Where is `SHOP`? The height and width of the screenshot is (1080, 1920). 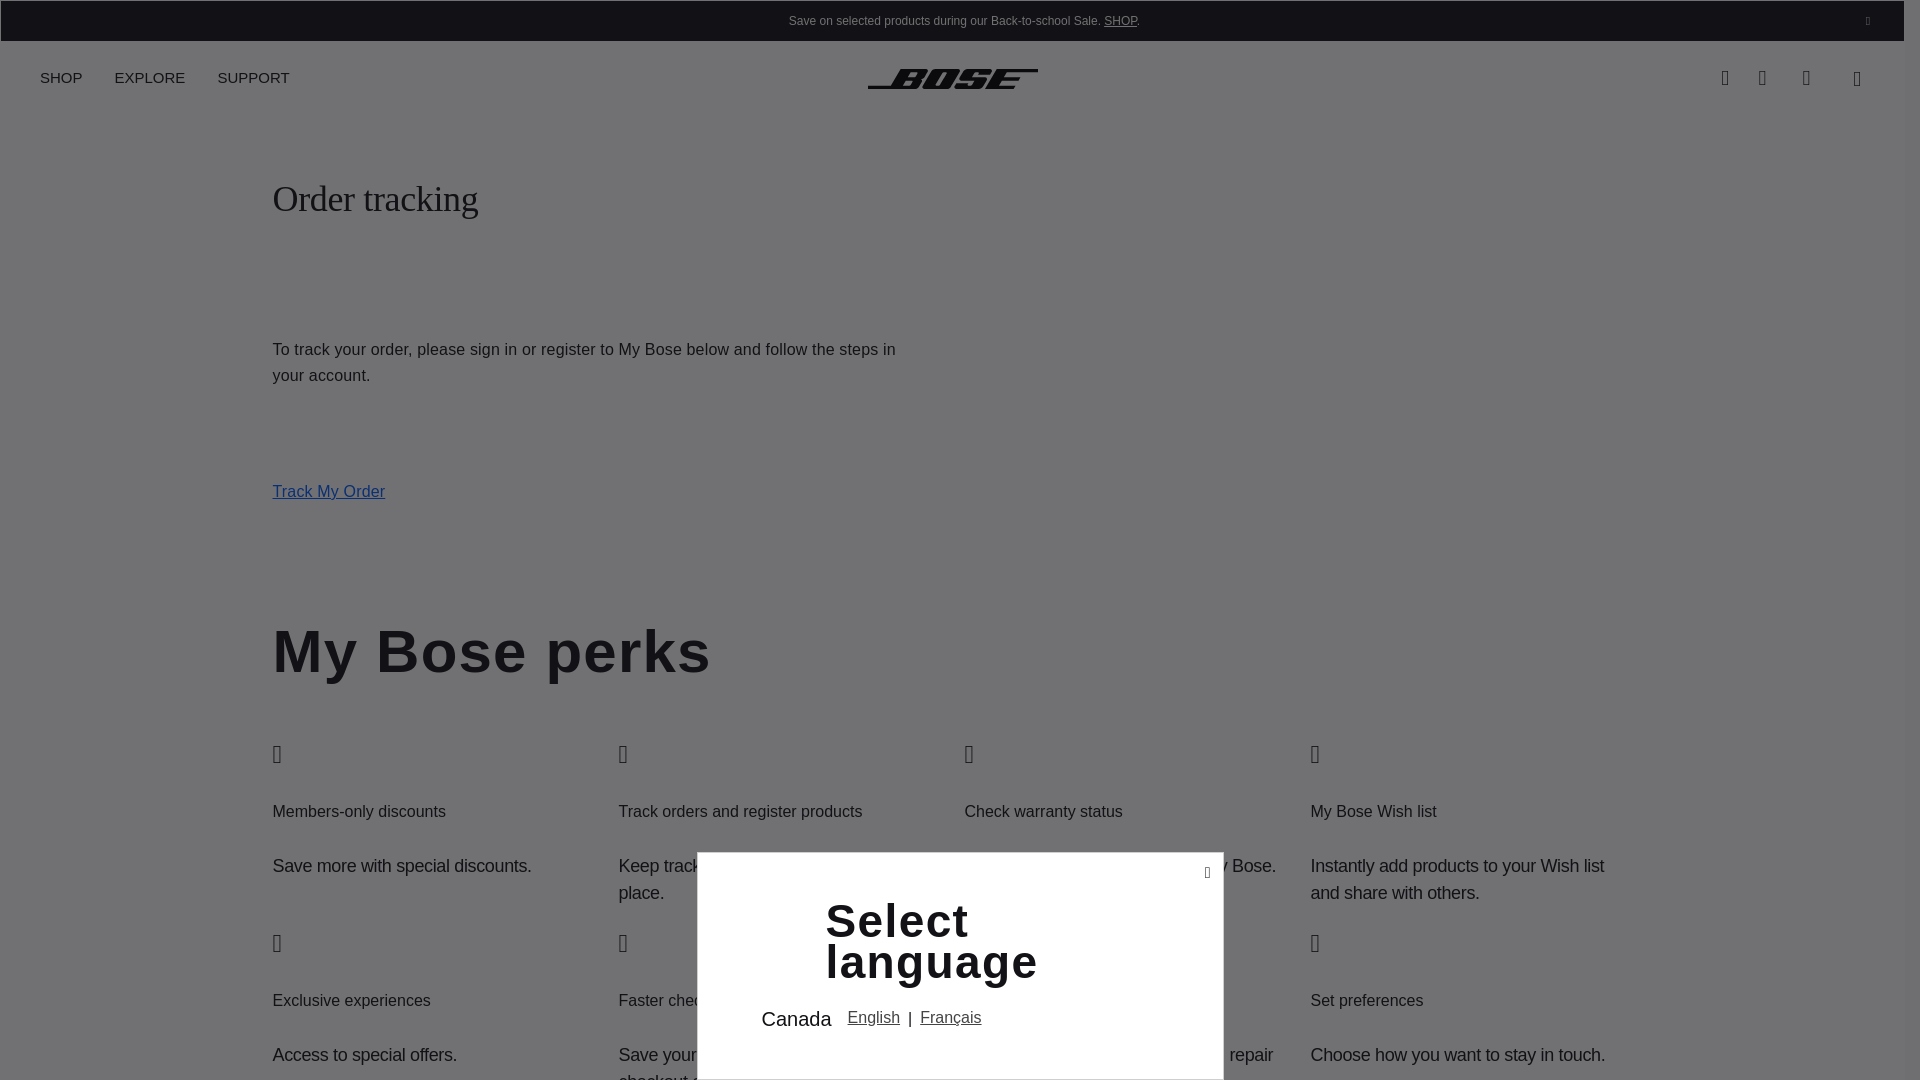 SHOP is located at coordinates (1120, 21).